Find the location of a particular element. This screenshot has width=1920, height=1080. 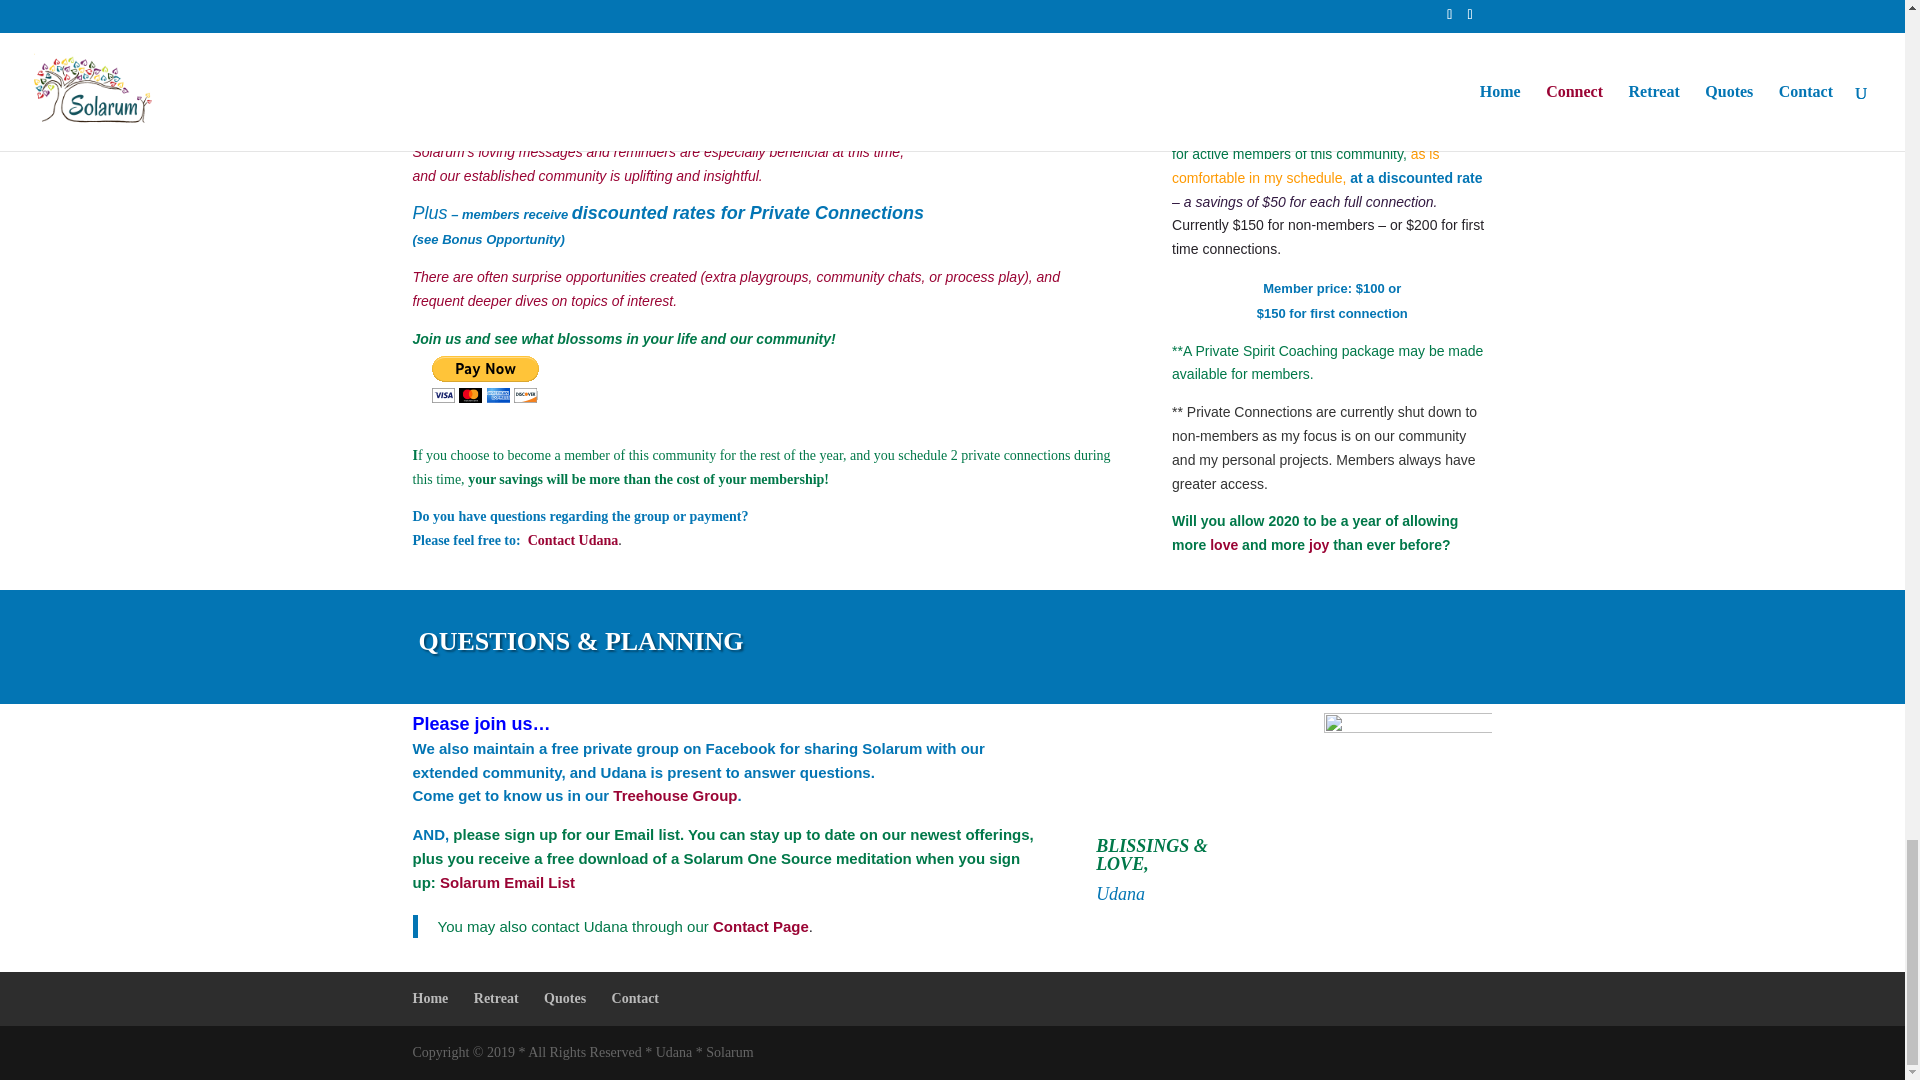

Contact is located at coordinates (635, 998).